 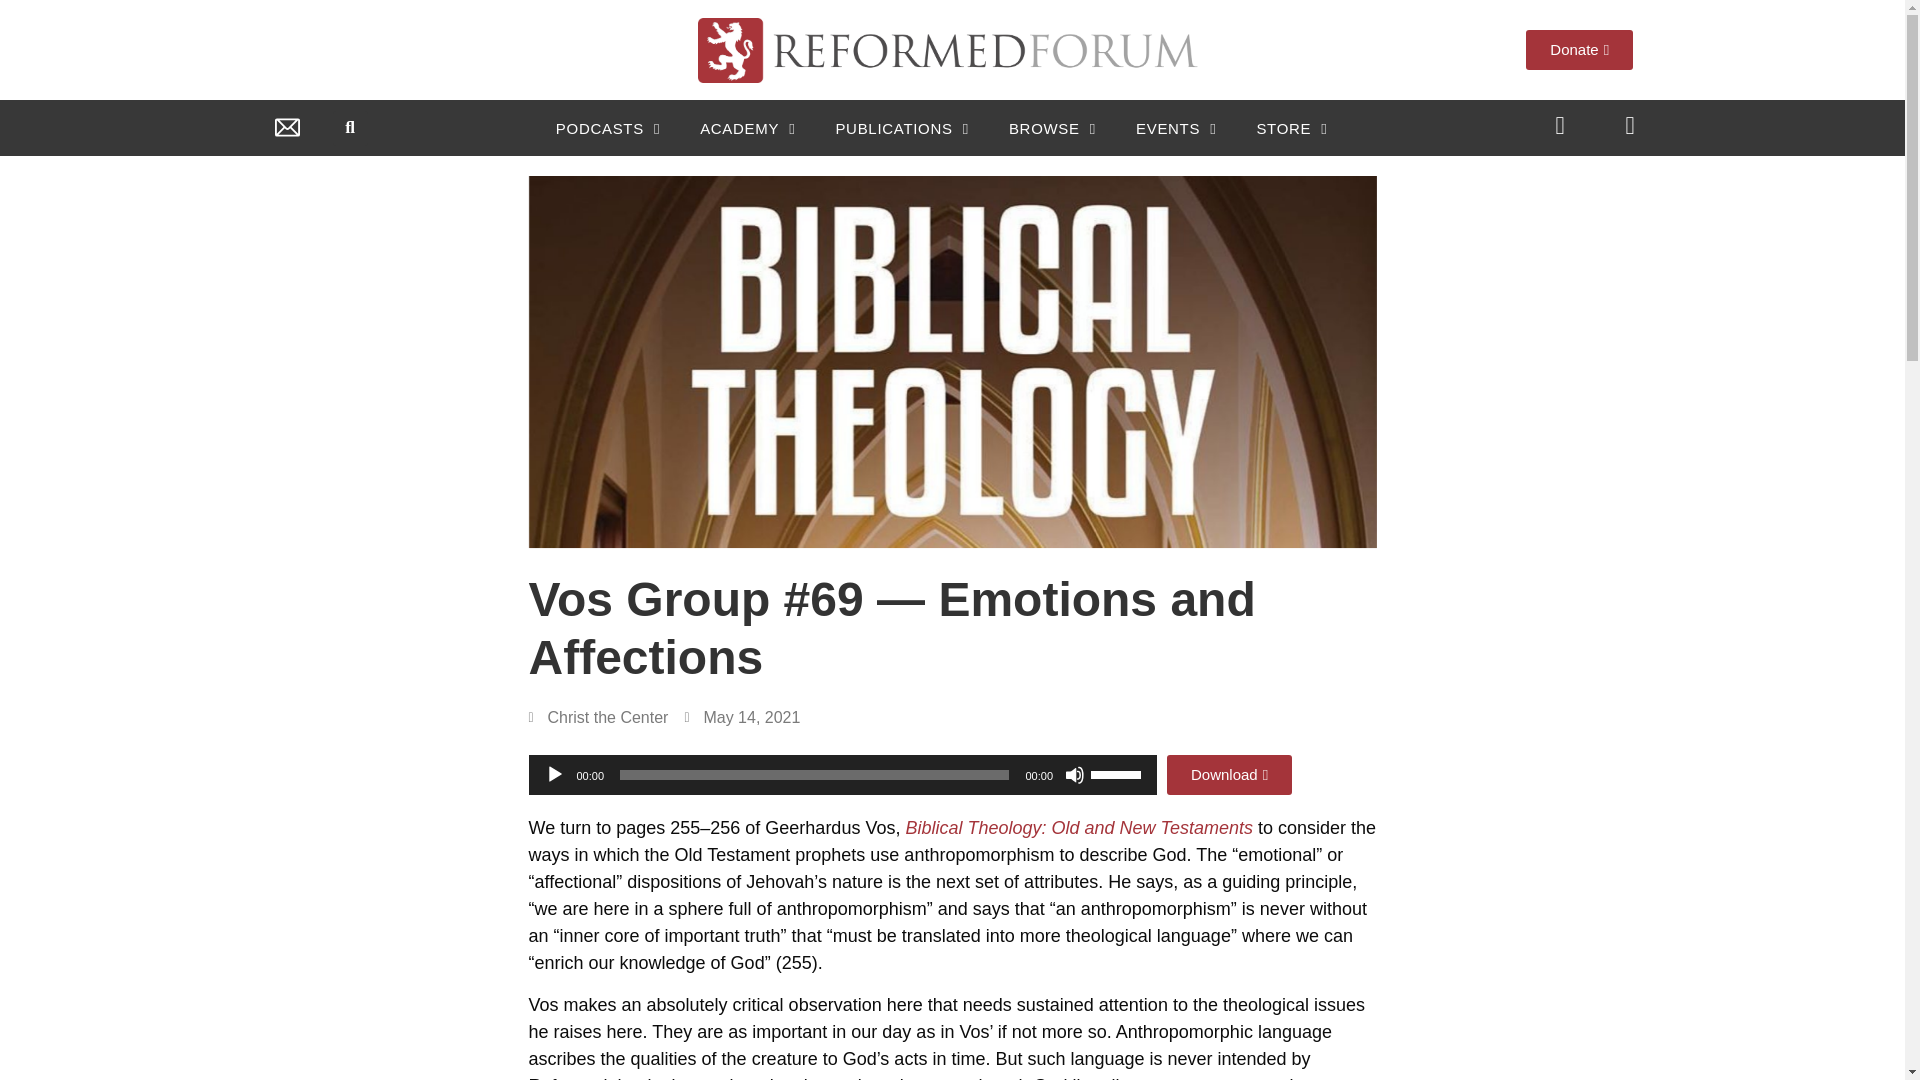 I want to click on PUBLICATIONS, so click(x=901, y=128).